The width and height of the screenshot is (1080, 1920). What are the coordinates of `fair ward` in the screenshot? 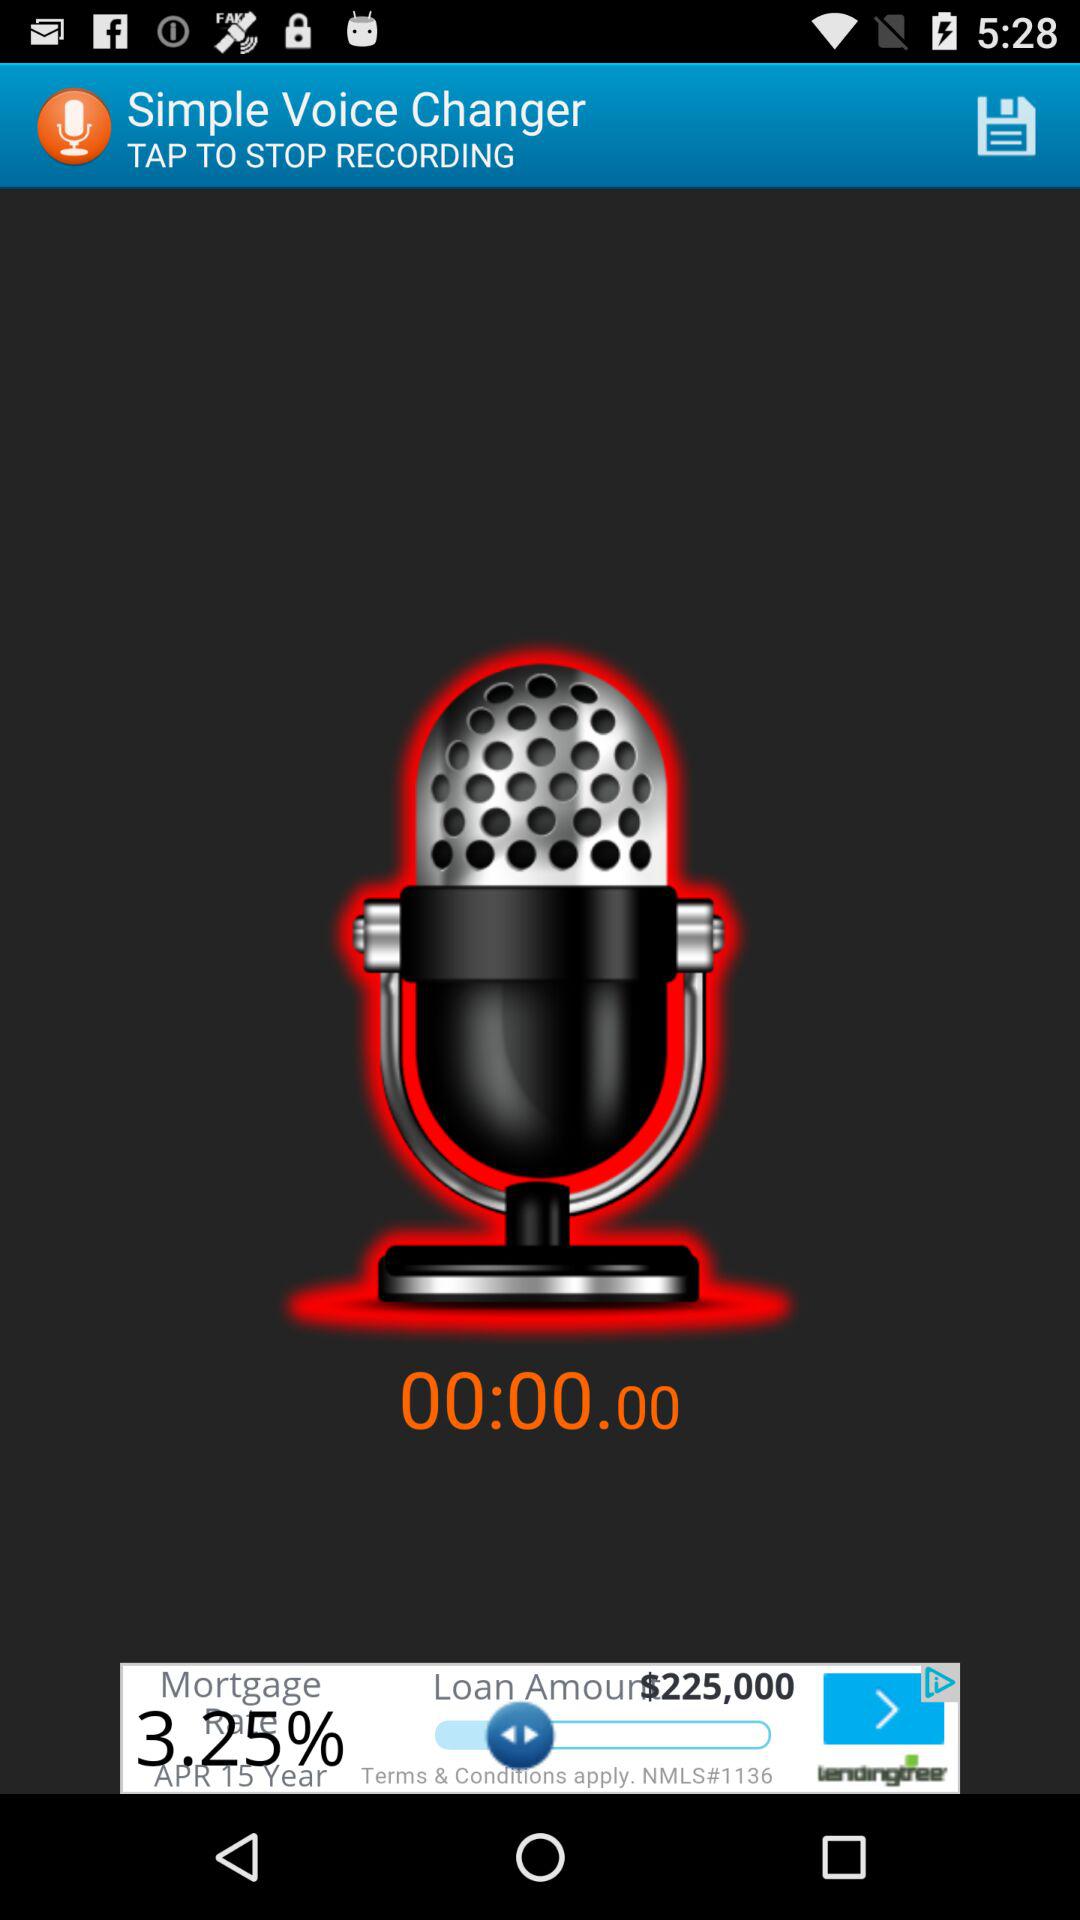 It's located at (540, 1728).